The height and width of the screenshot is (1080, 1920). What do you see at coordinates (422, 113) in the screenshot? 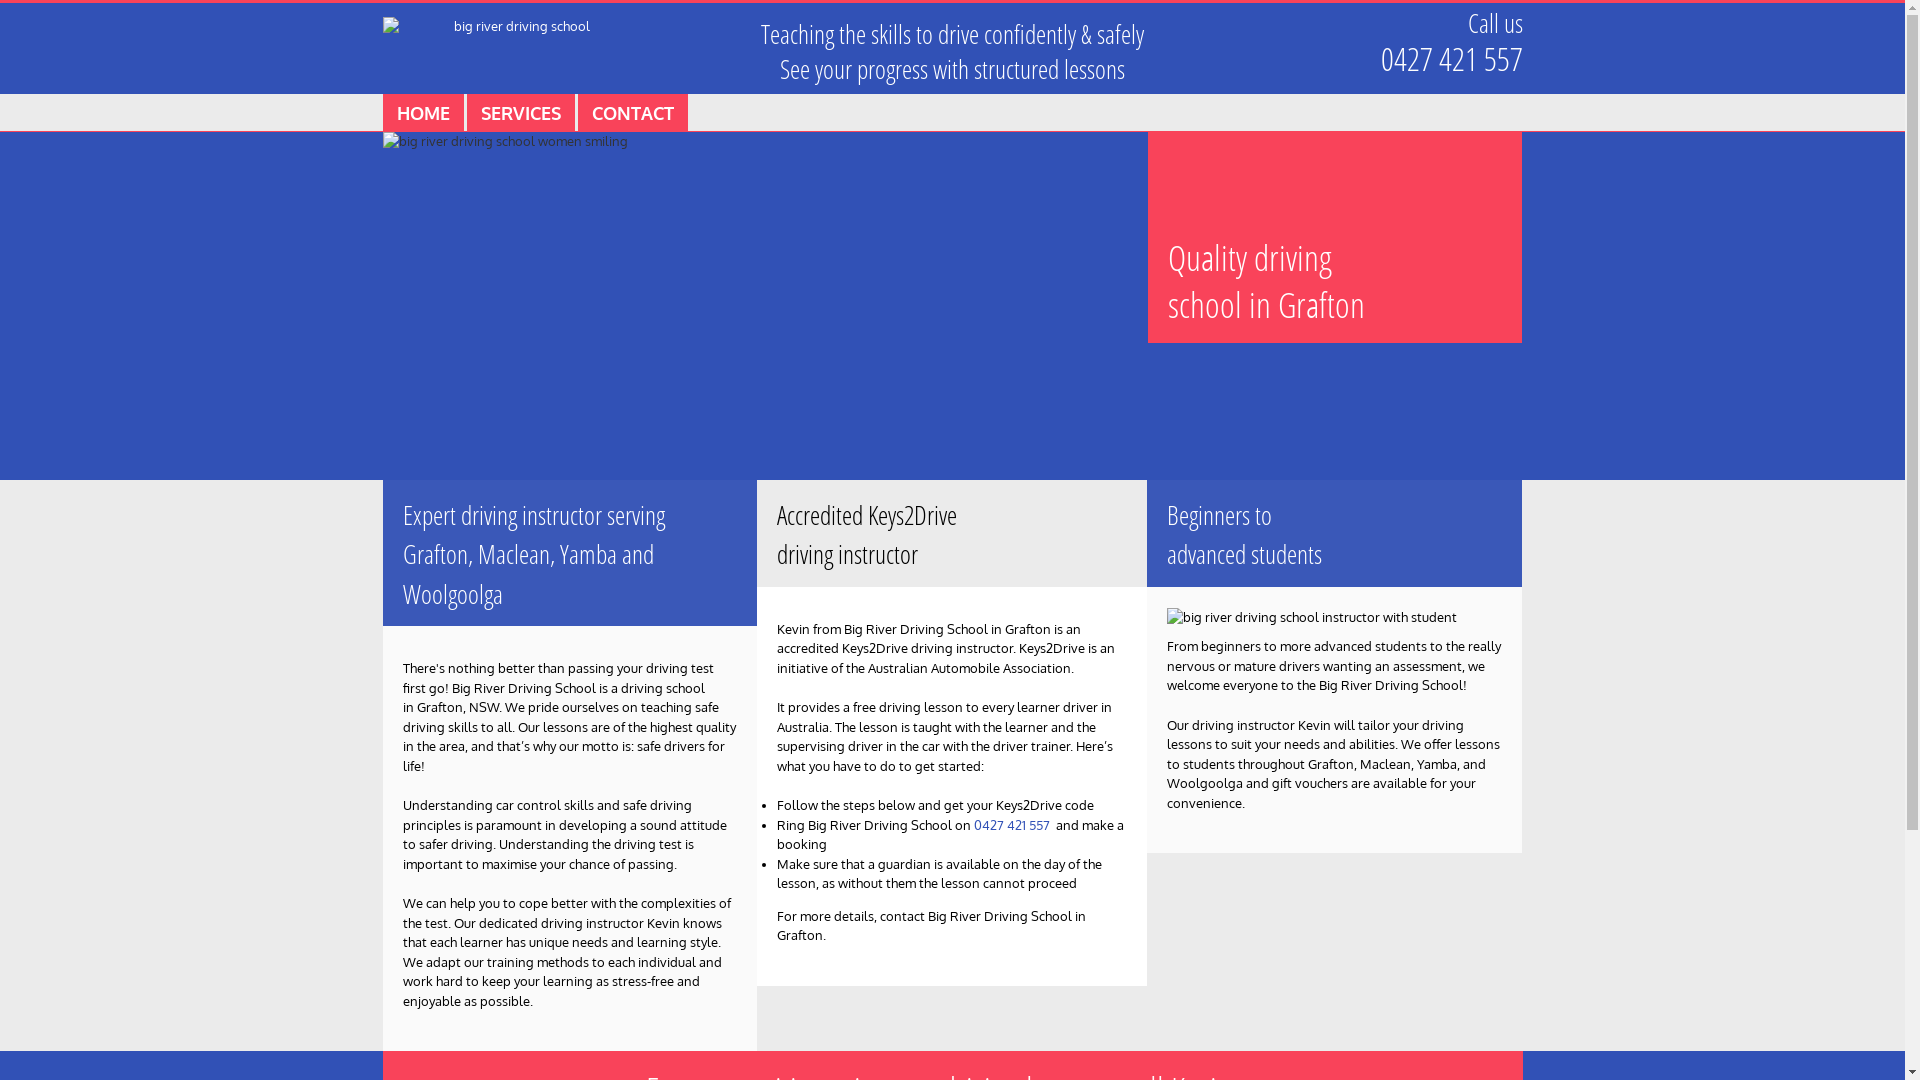
I see `HOME` at bounding box center [422, 113].